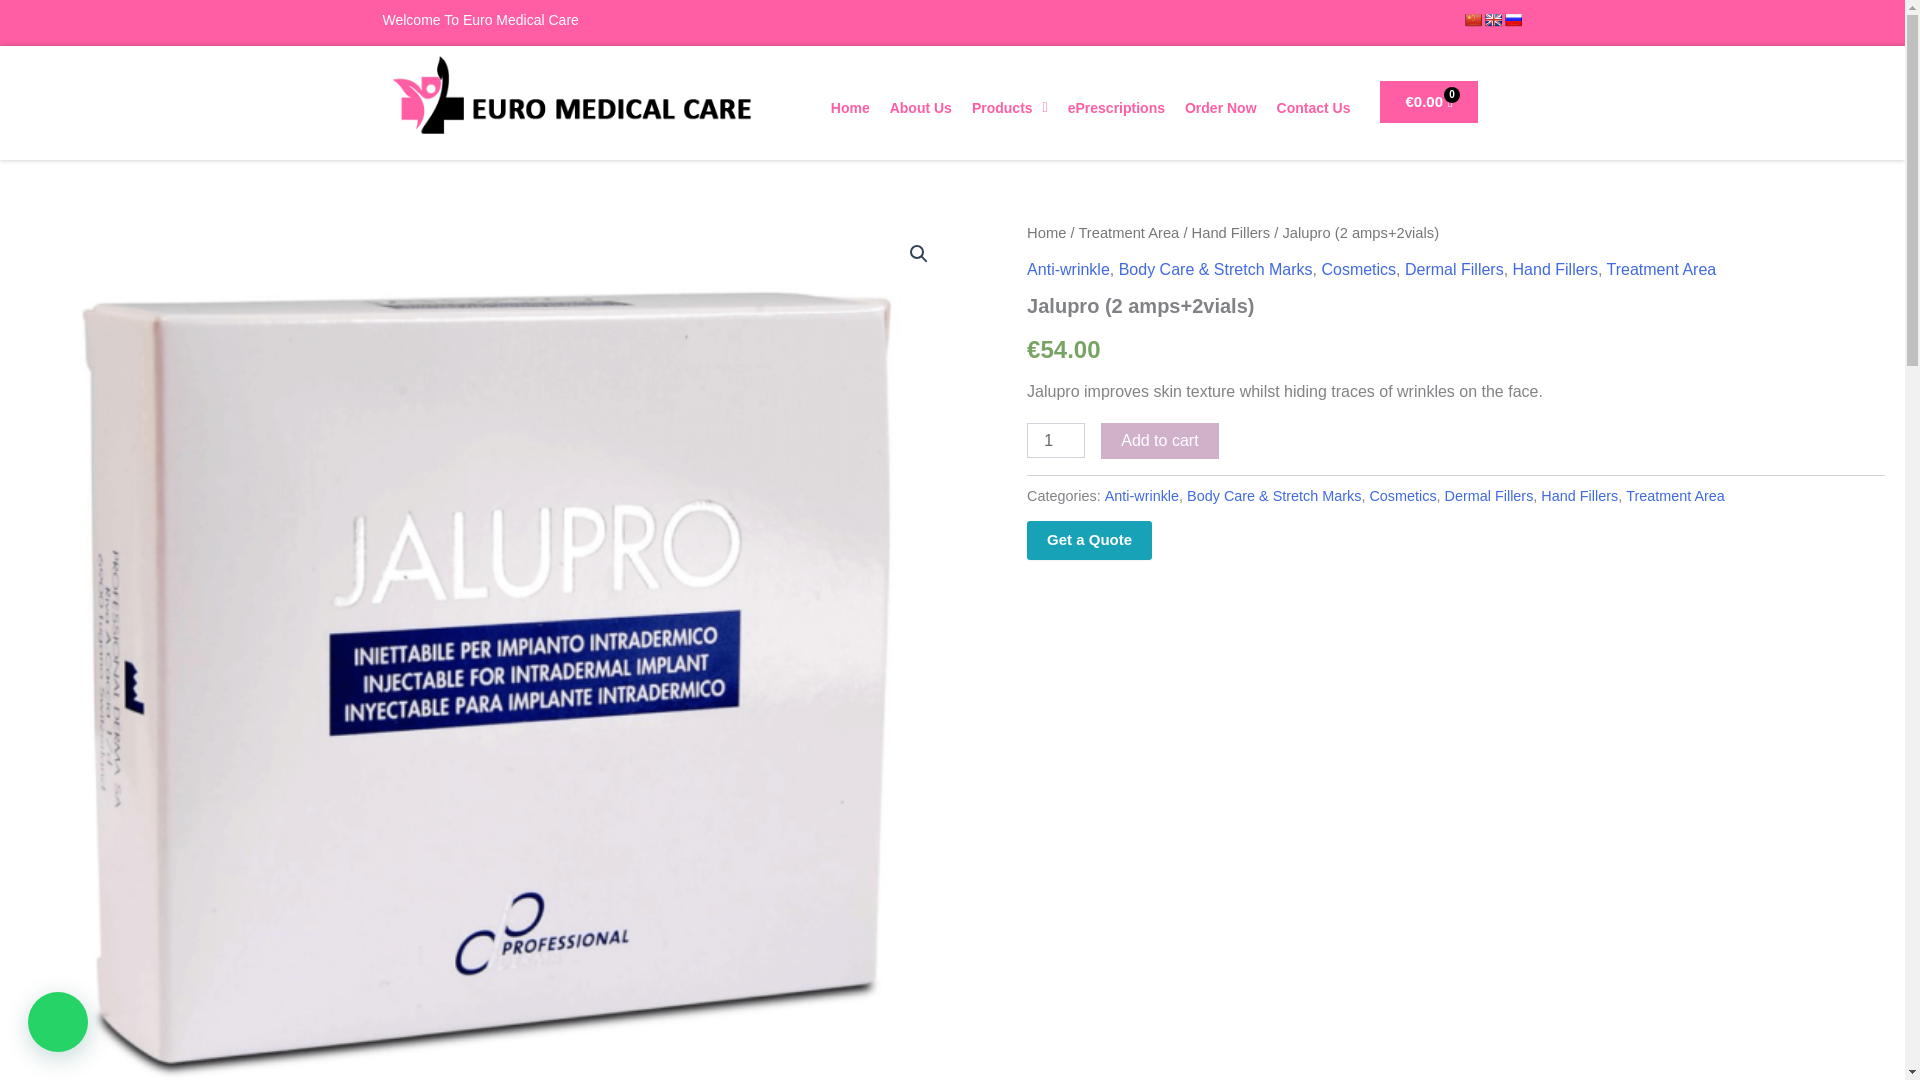 This screenshot has height=1080, width=1920. Describe the element at coordinates (1116, 108) in the screenshot. I see `ePrescriptions` at that location.